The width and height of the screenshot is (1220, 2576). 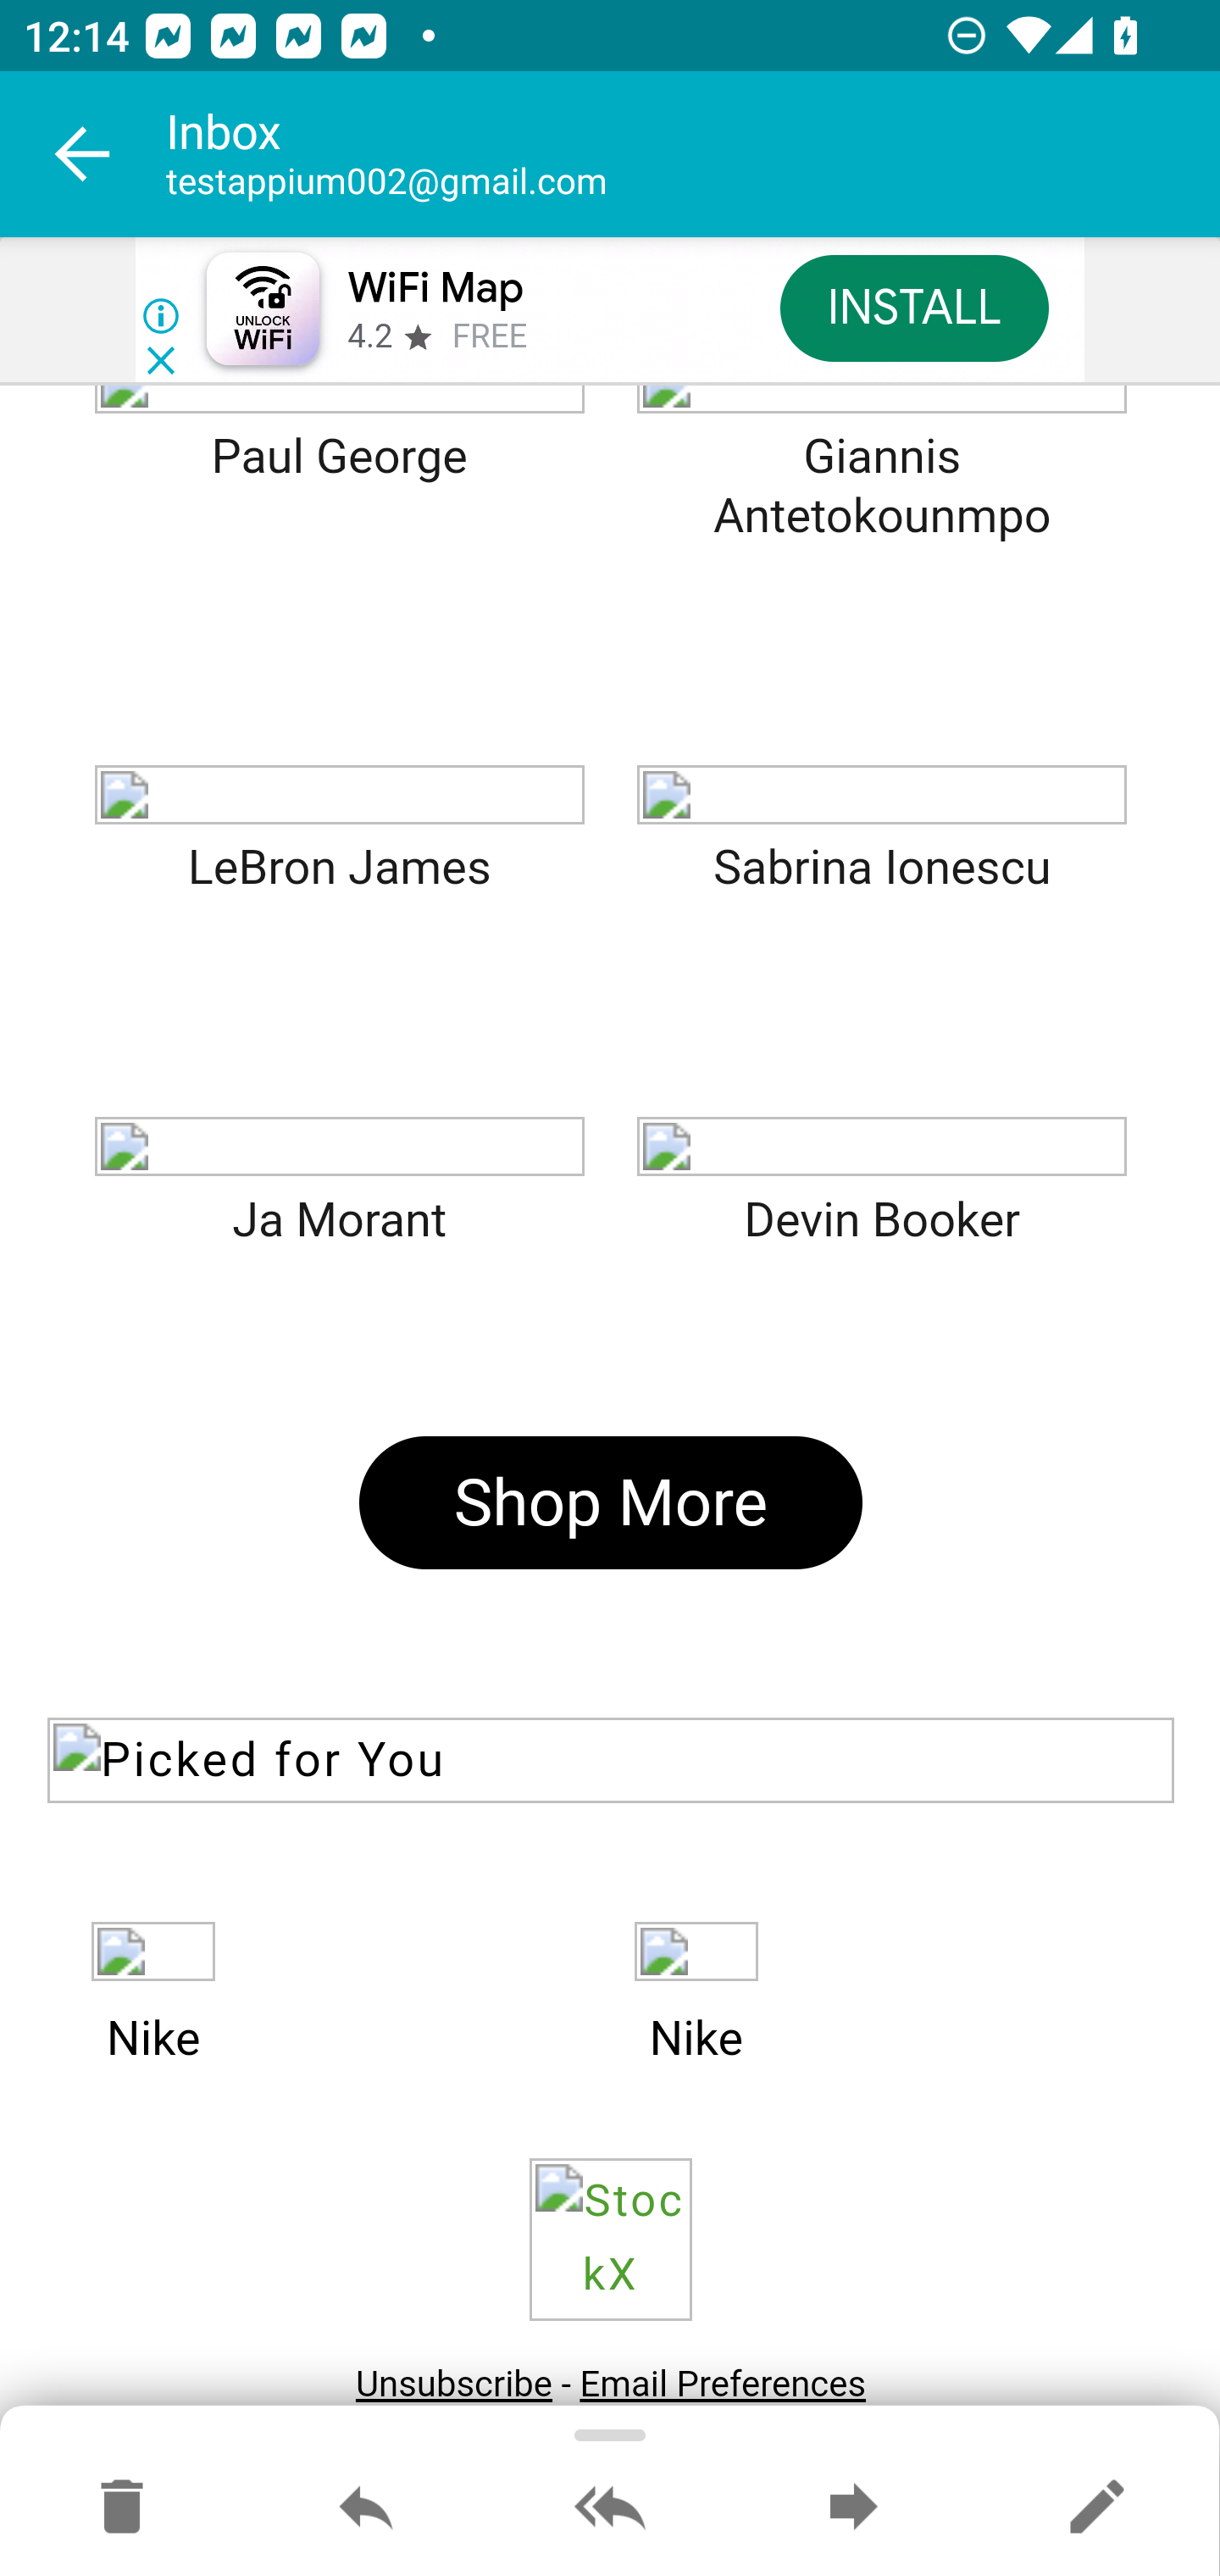 What do you see at coordinates (693, 154) in the screenshot?
I see `Inbox testappium002@gmail.com` at bounding box center [693, 154].